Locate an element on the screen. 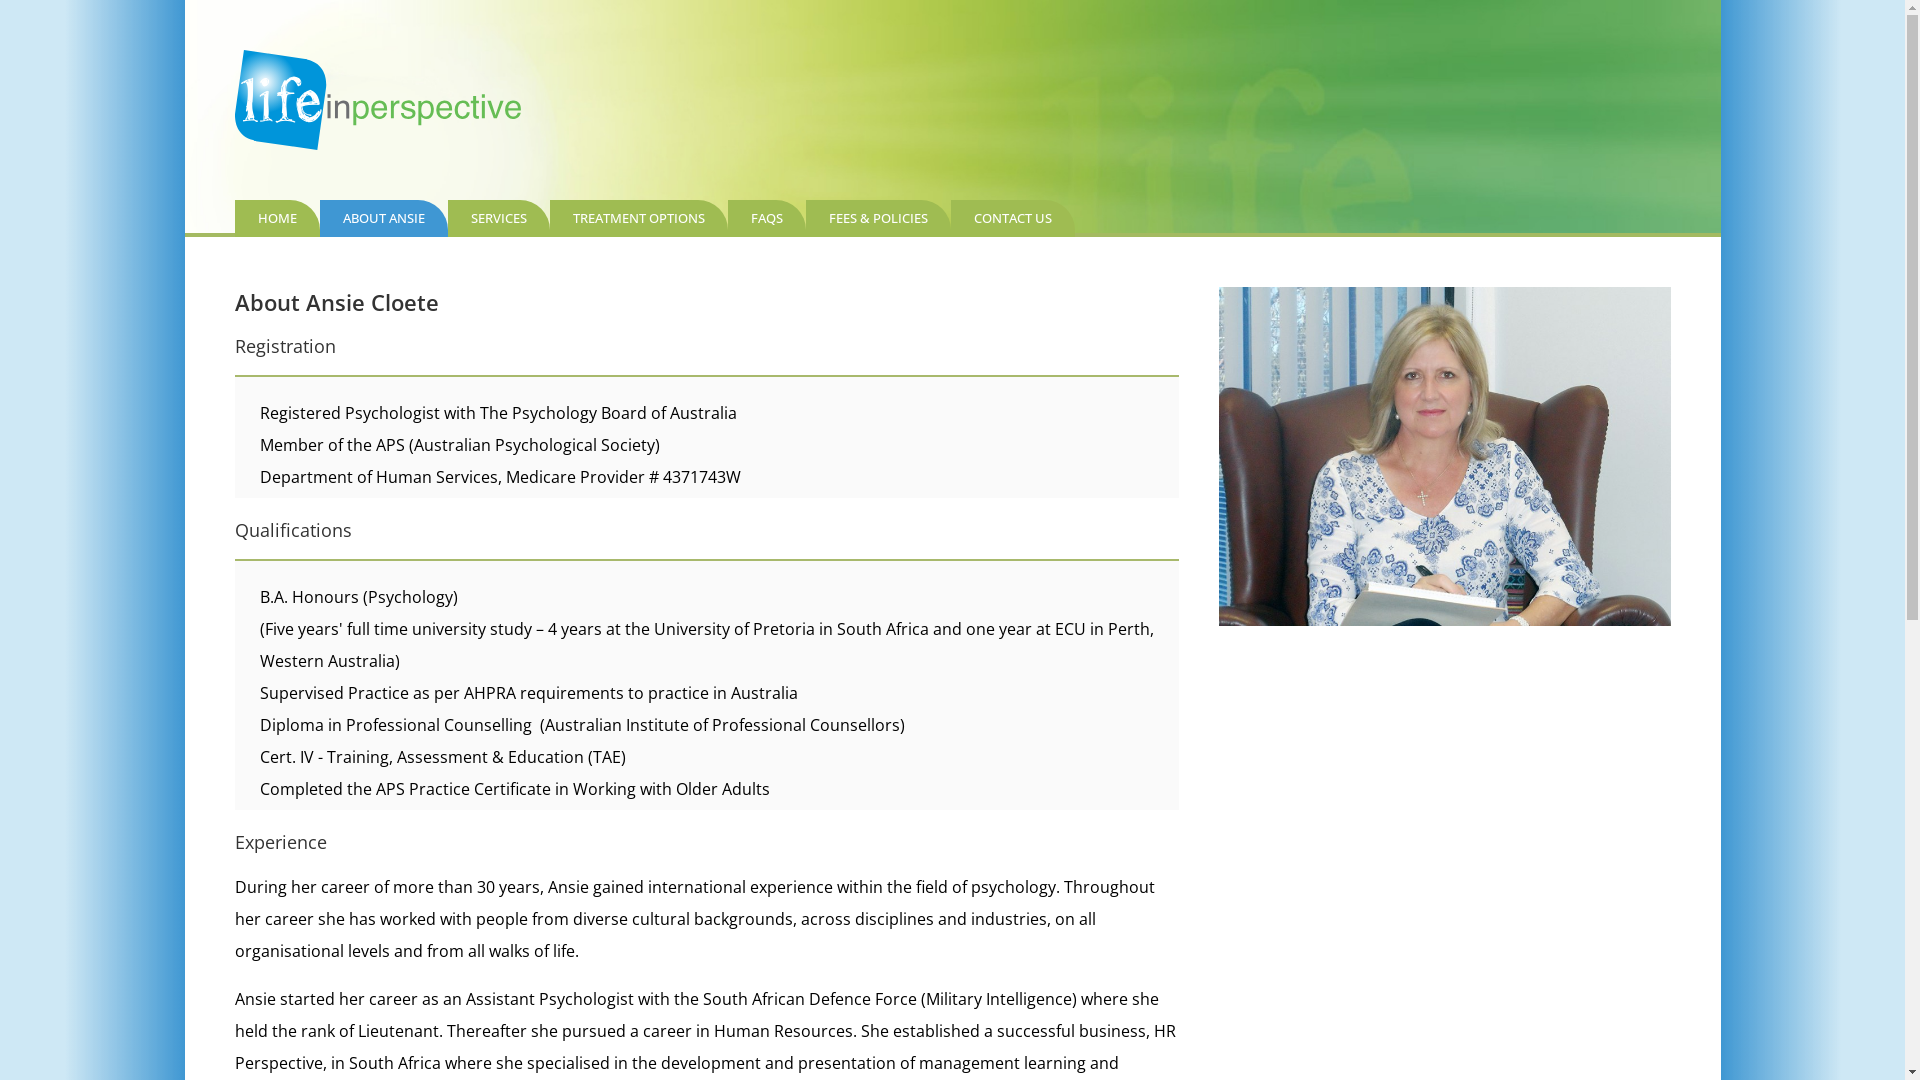 The width and height of the screenshot is (1920, 1080). FEES & POLICIES is located at coordinates (878, 218).